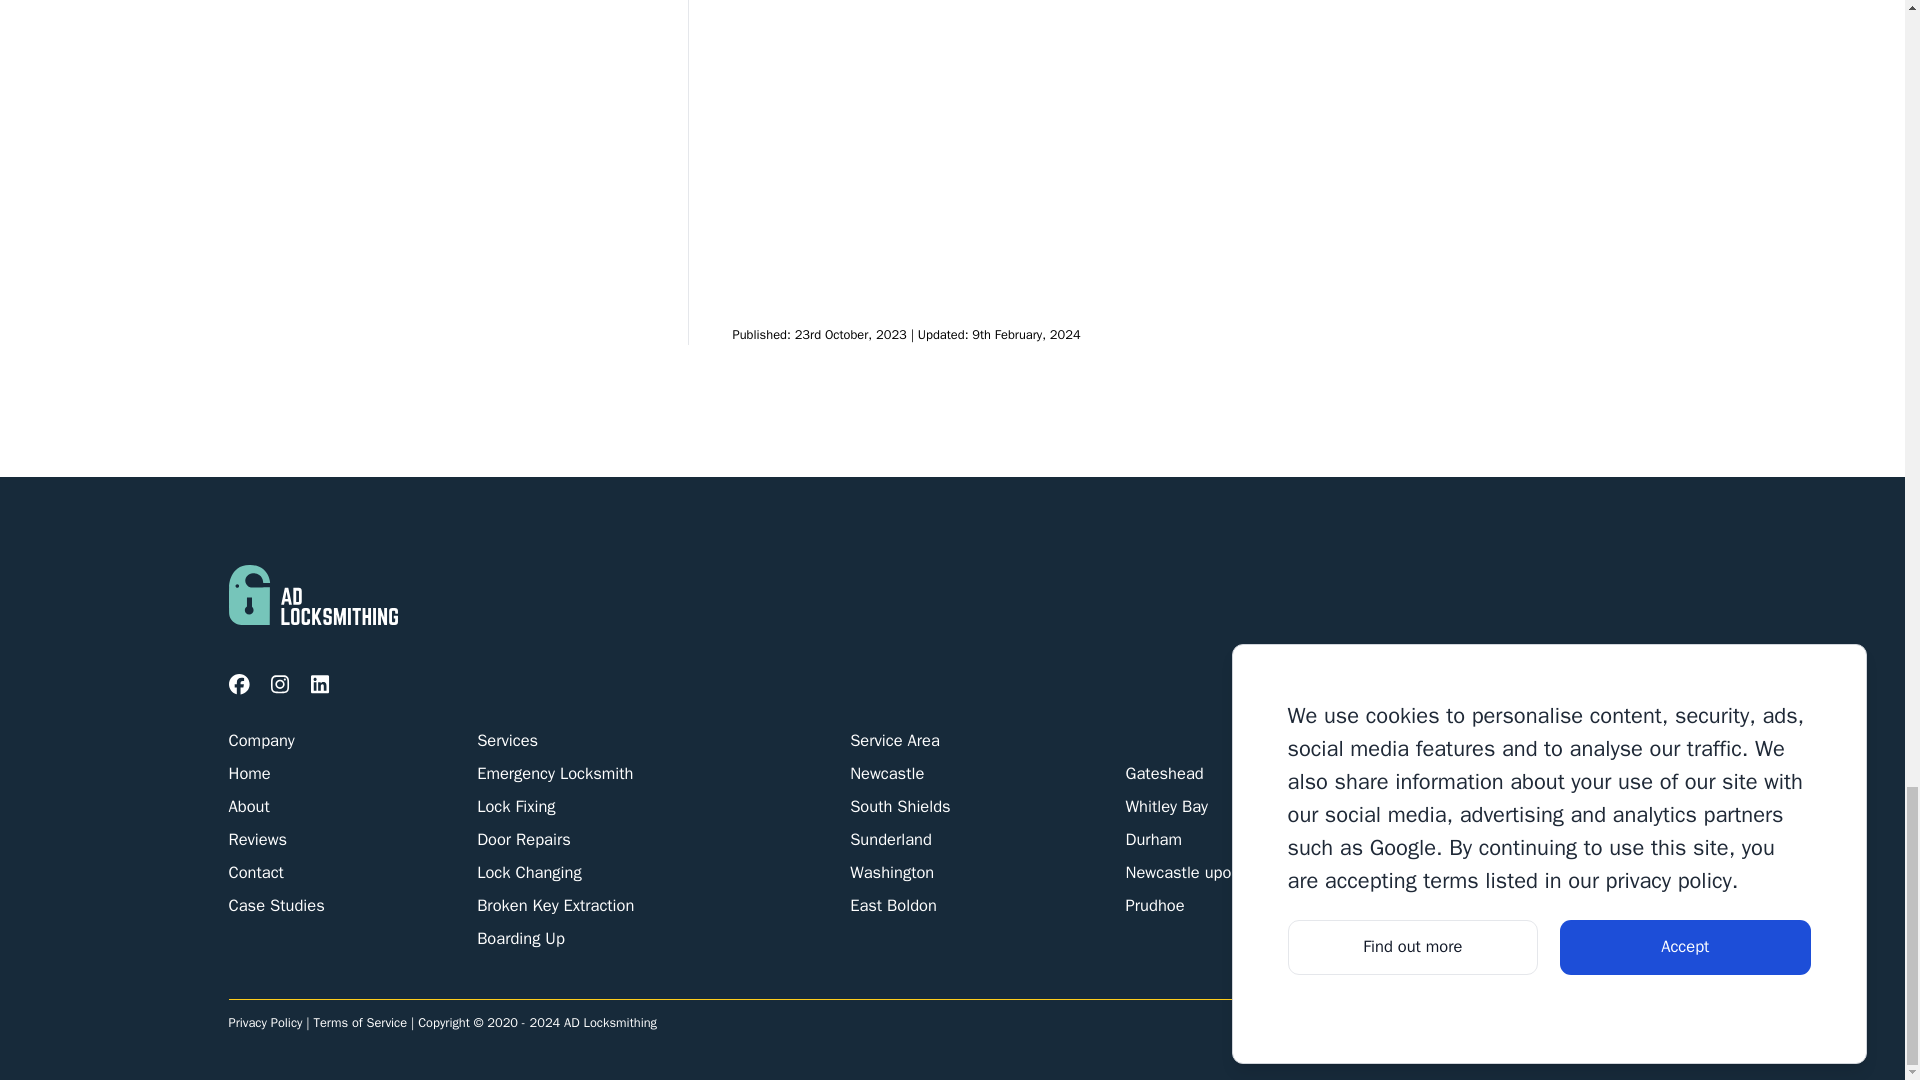 This screenshot has width=1920, height=1080. What do you see at coordinates (248, 806) in the screenshot?
I see `About` at bounding box center [248, 806].